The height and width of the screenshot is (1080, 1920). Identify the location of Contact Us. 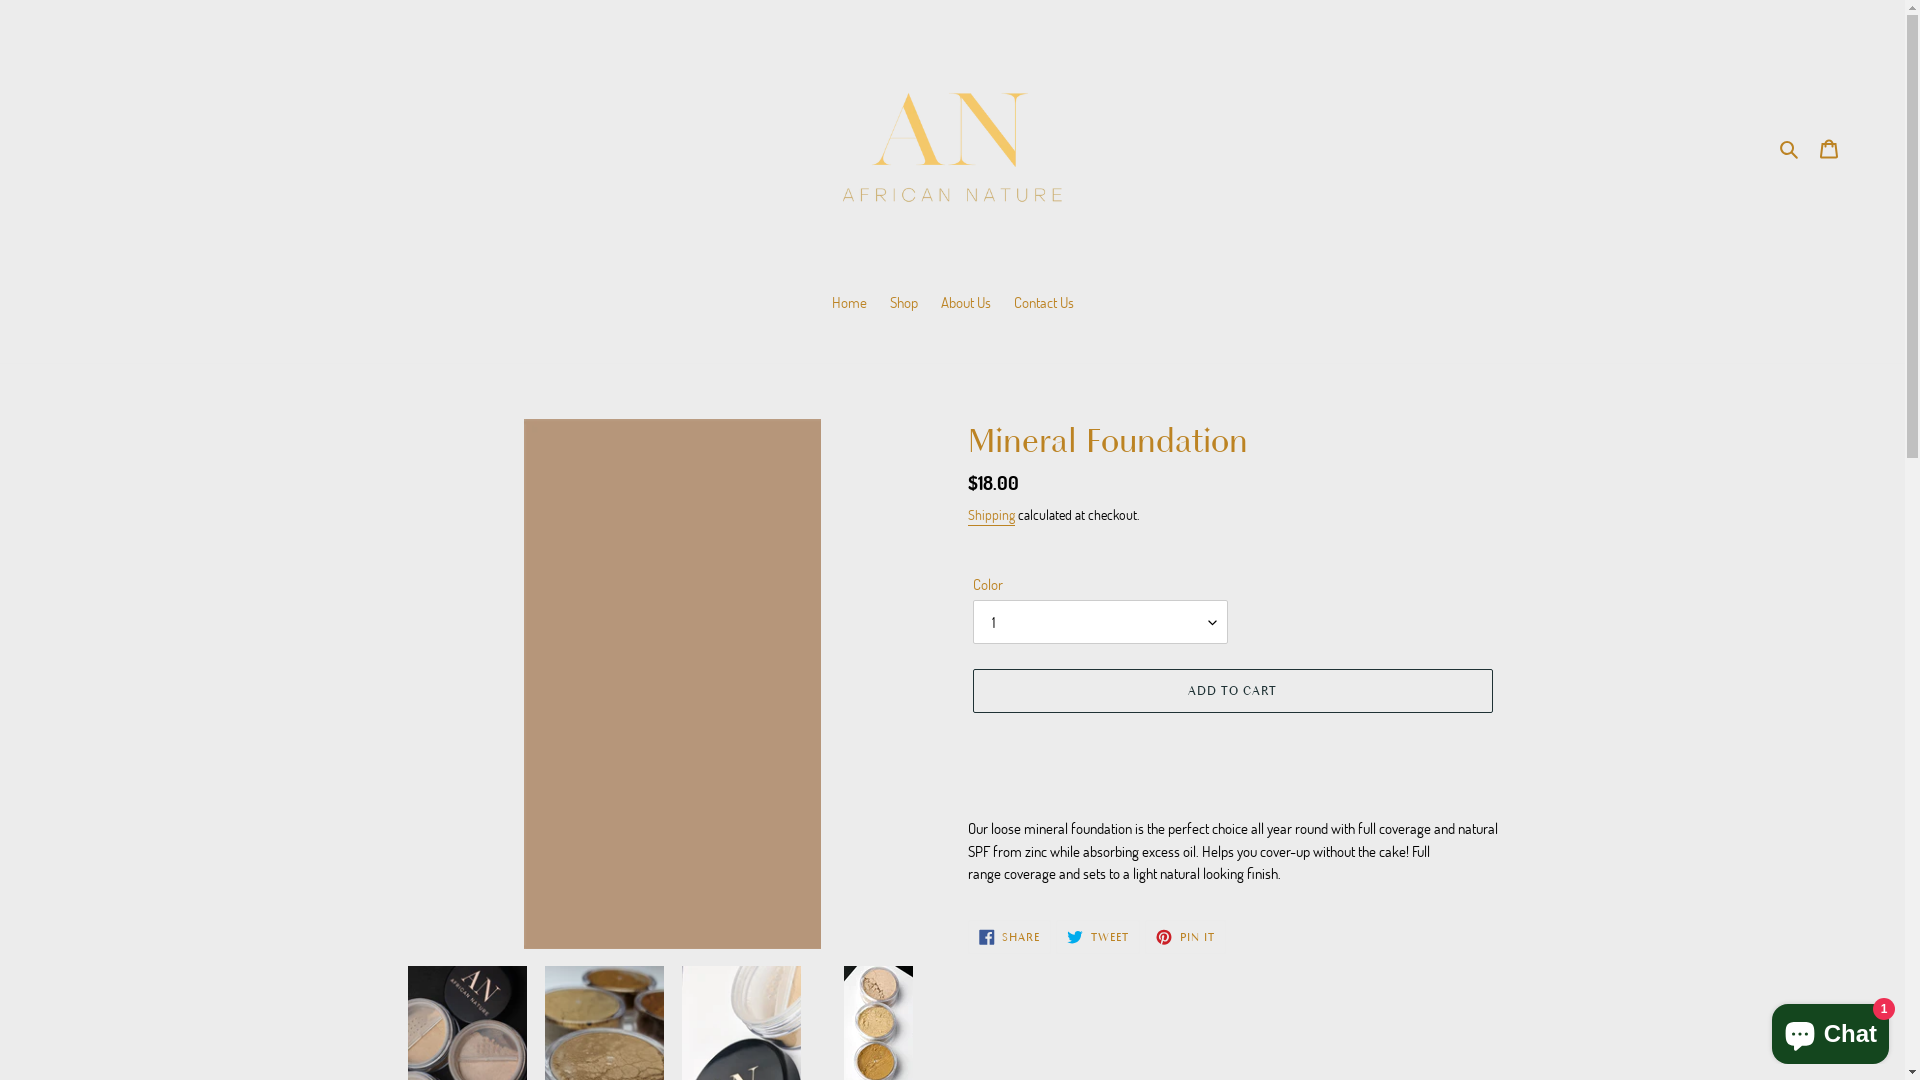
(1044, 304).